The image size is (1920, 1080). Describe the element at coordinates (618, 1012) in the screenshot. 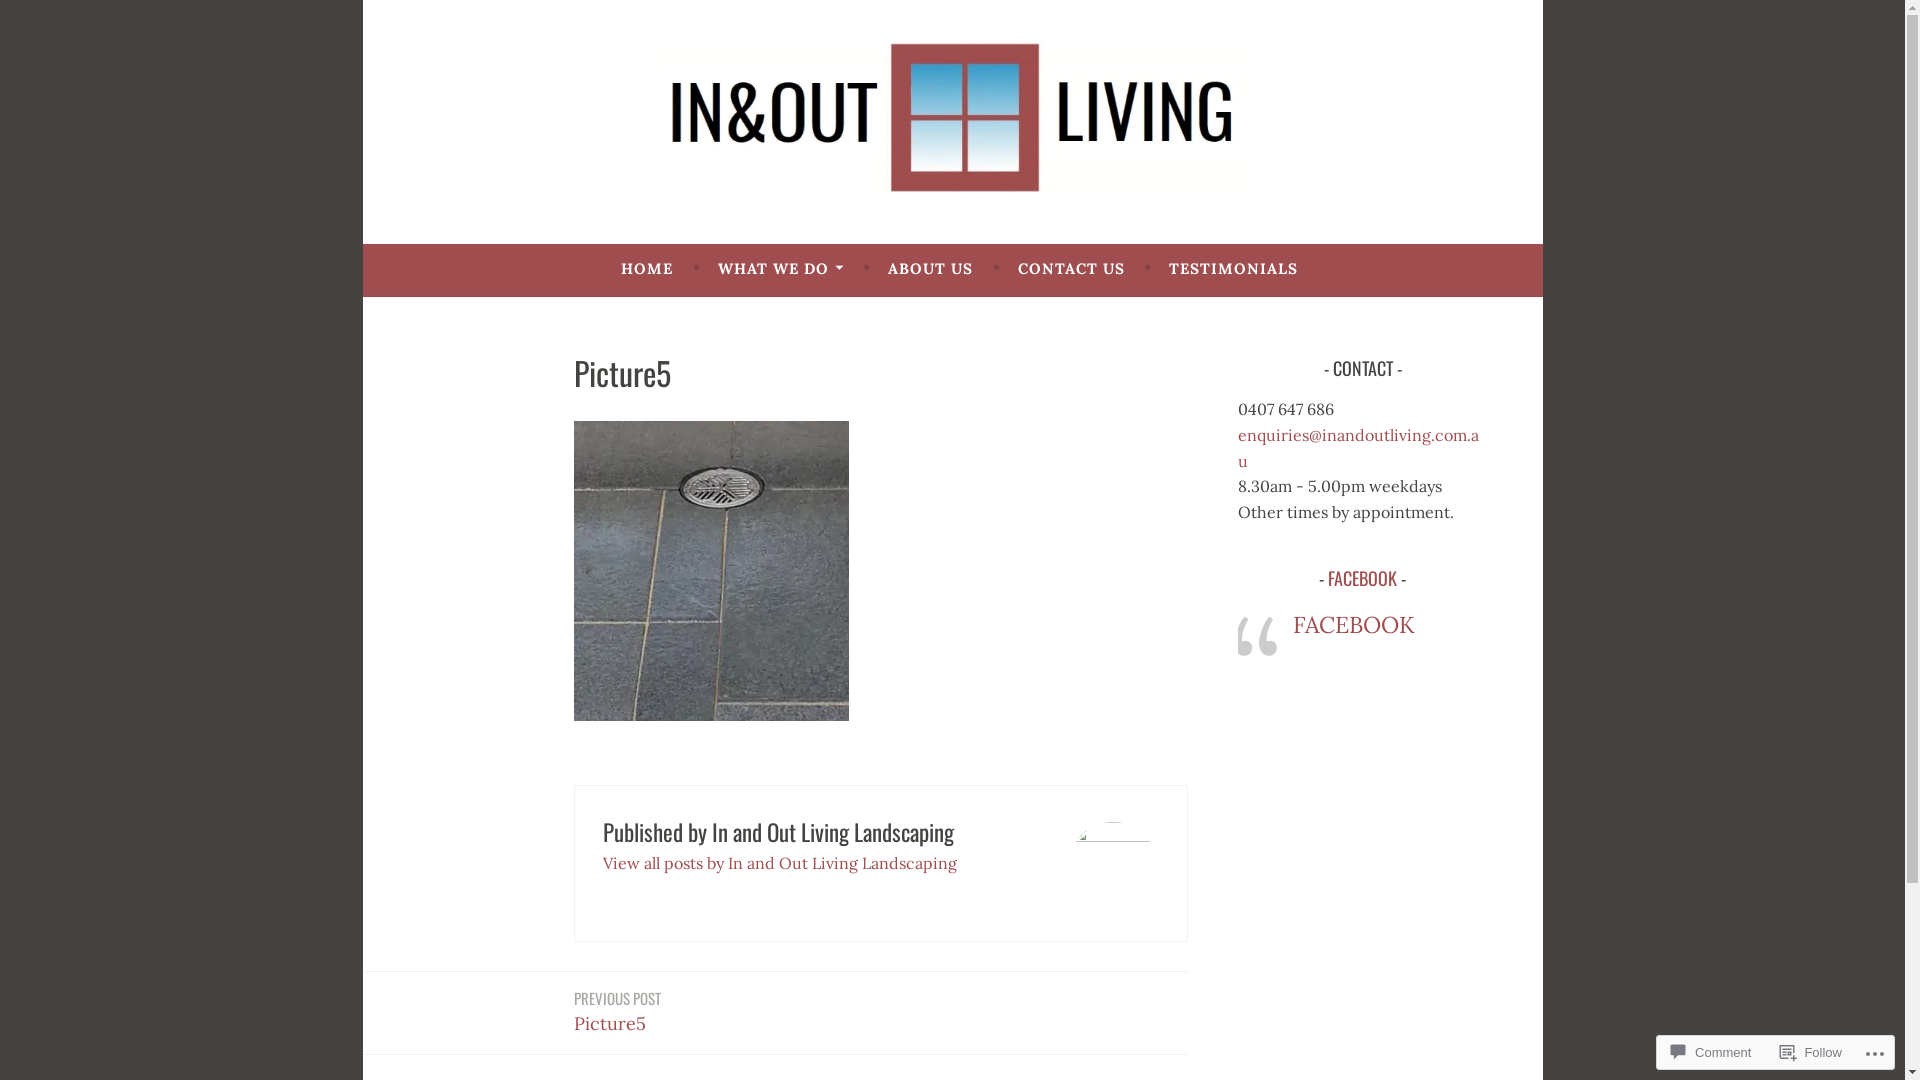

I see `PREVIOUS POST
Picture5` at that location.